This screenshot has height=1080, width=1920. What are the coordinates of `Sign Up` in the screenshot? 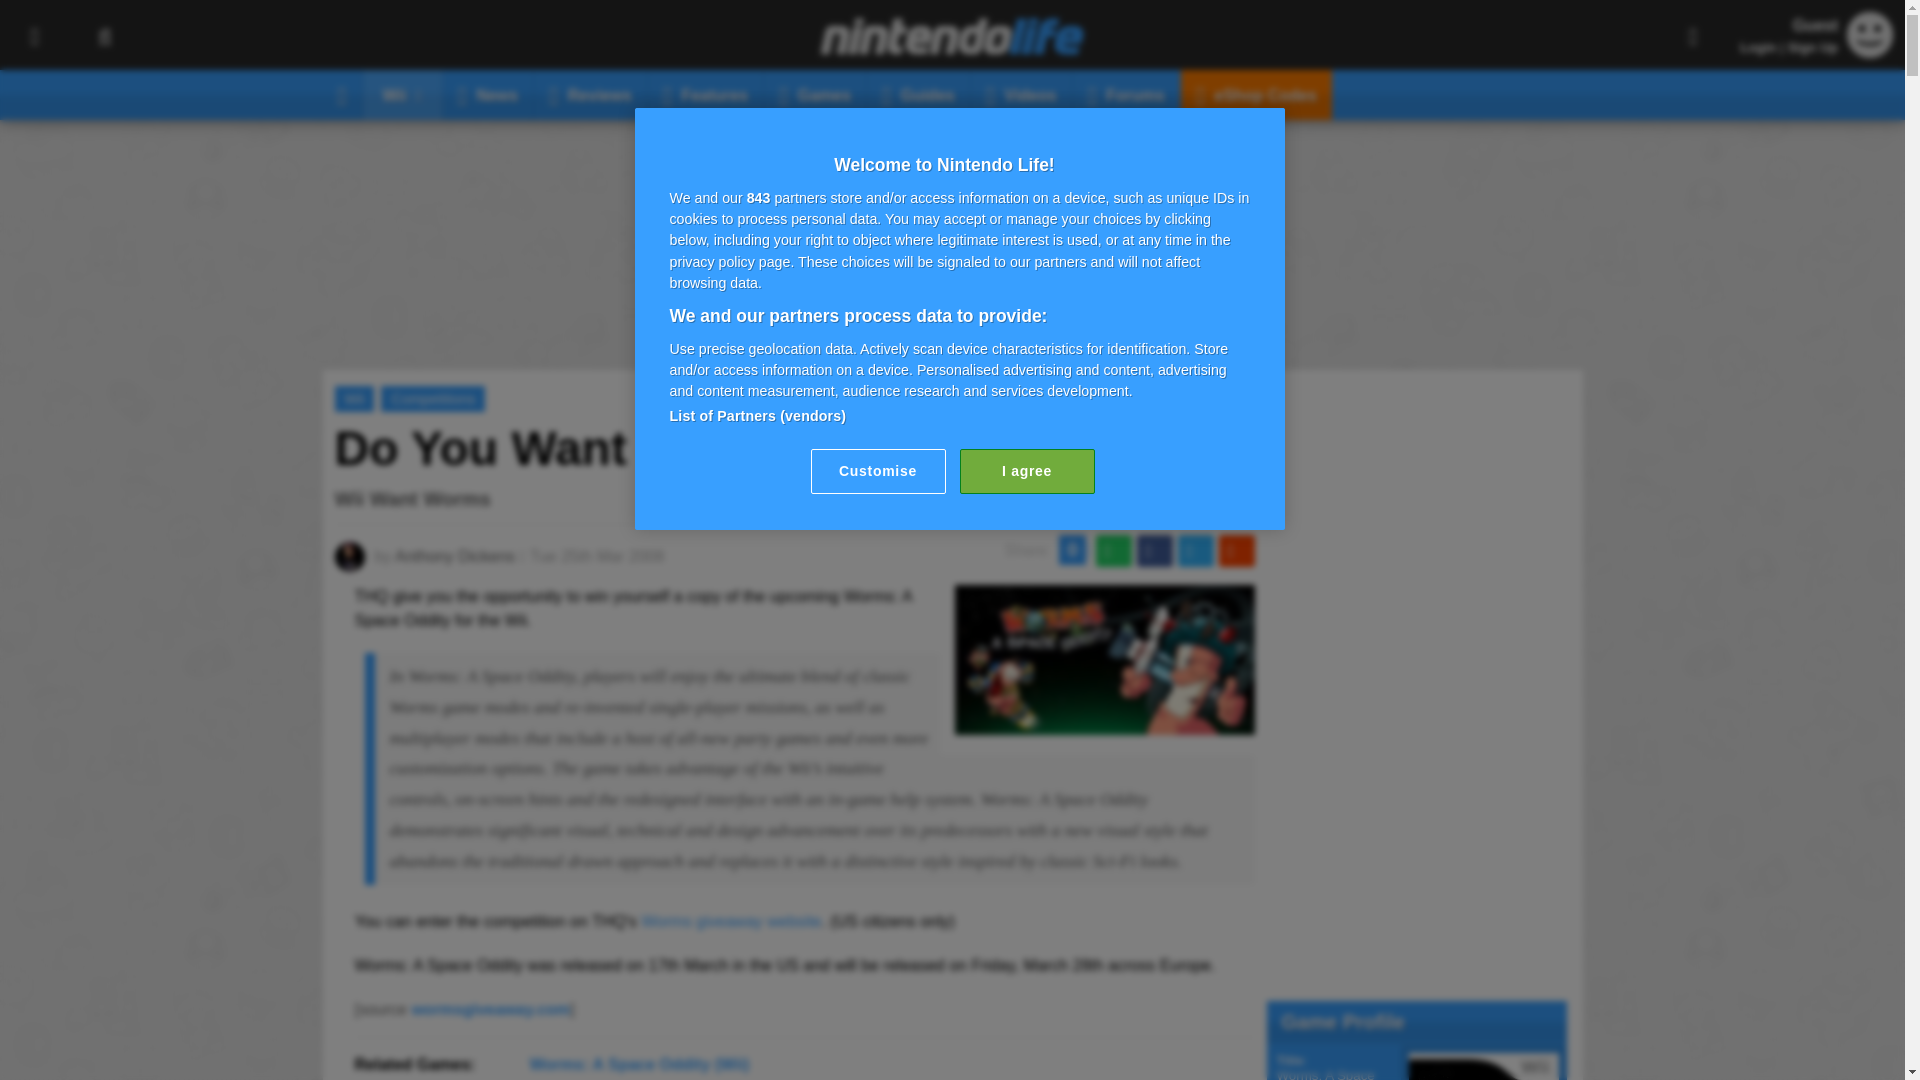 It's located at (1812, 47).